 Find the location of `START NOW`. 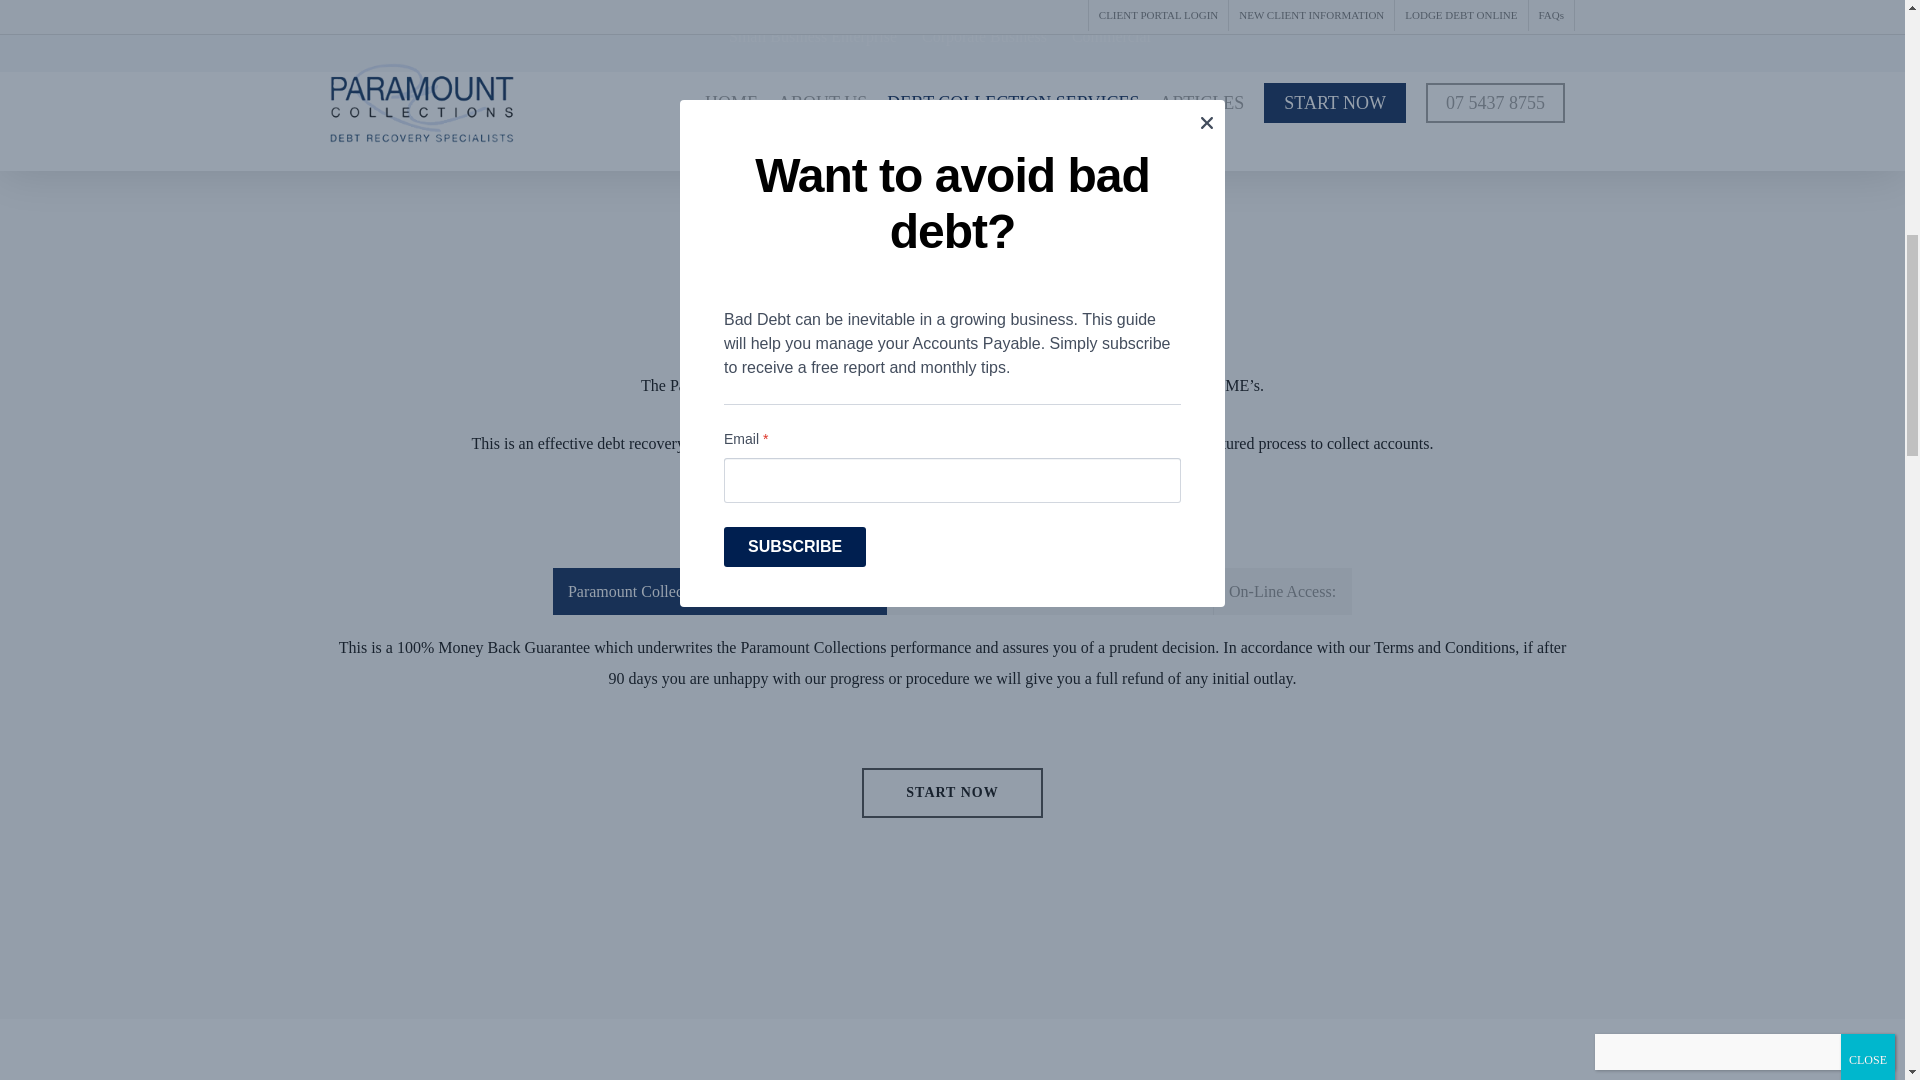

START NOW is located at coordinates (952, 792).